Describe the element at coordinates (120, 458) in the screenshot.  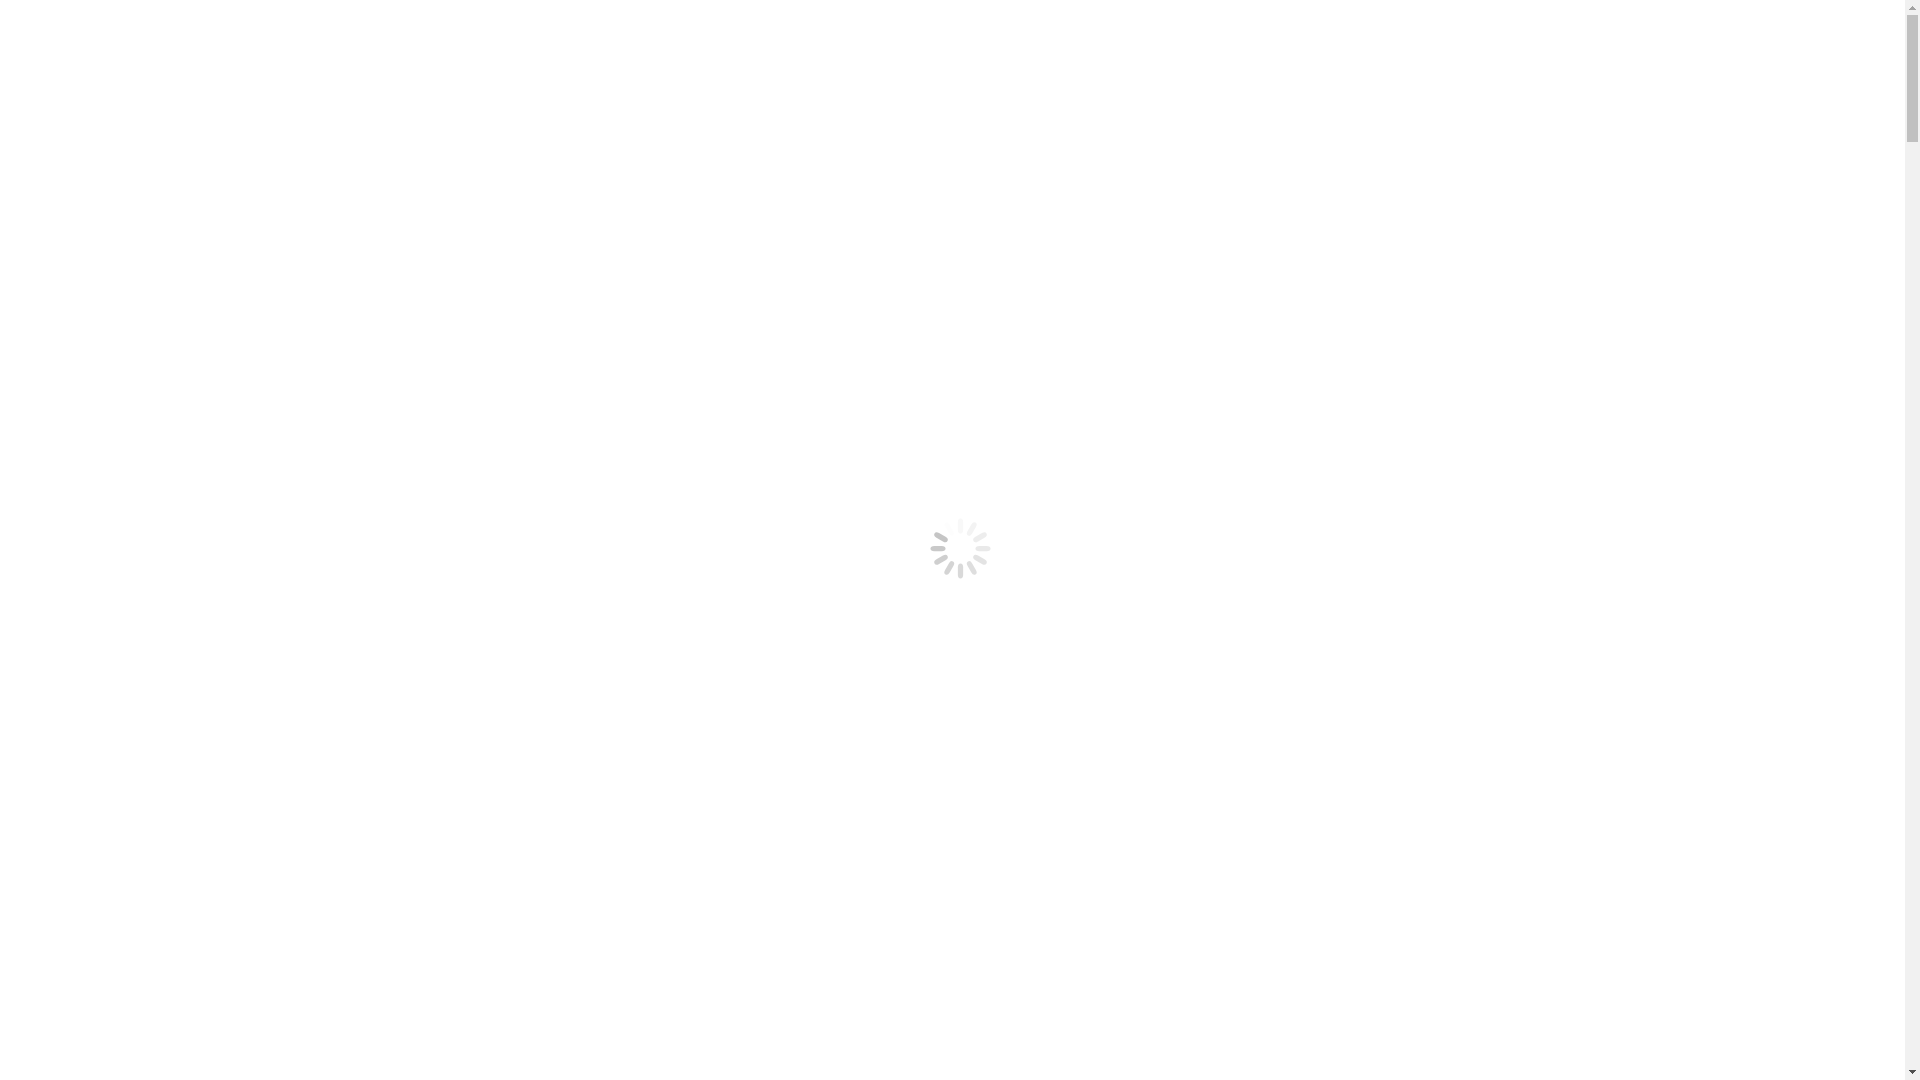
I see `Our Team` at that location.